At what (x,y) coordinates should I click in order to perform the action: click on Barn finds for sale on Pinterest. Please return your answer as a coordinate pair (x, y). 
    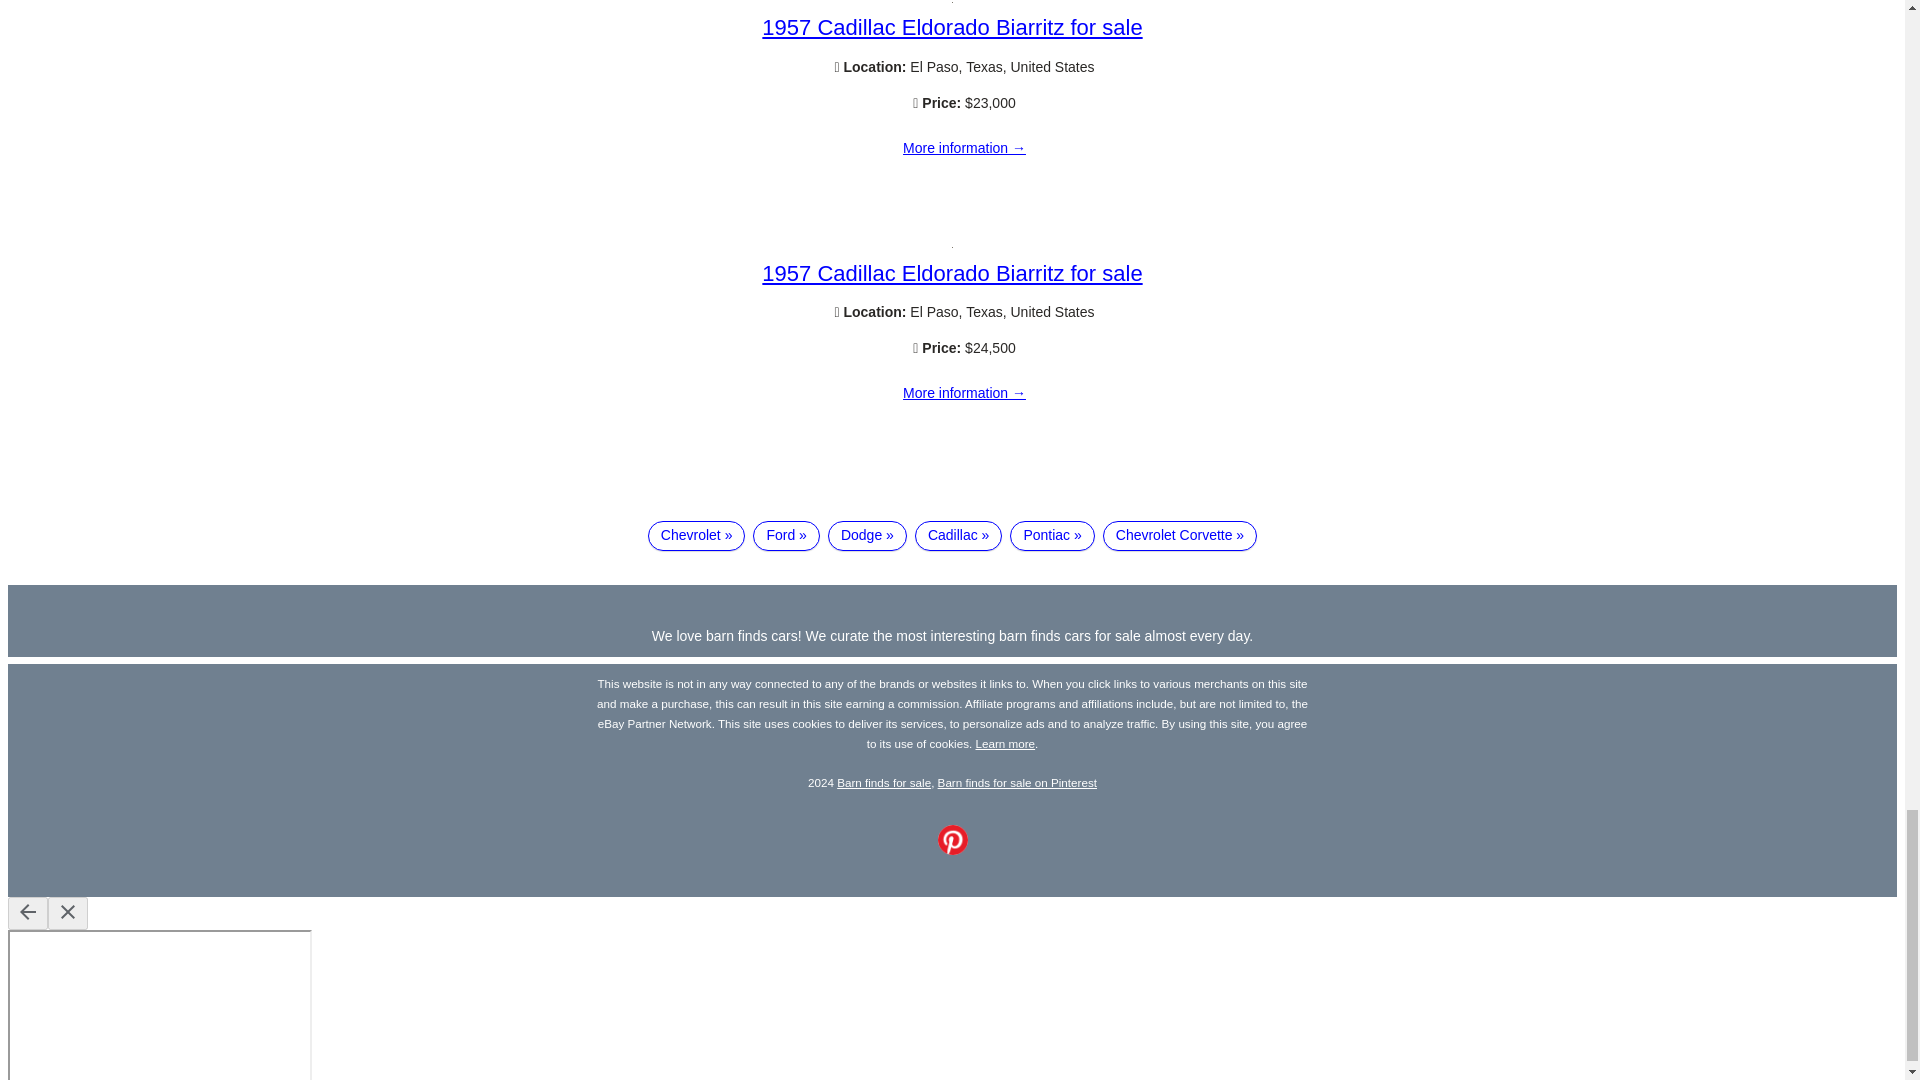
    Looking at the image, I should click on (1017, 782).